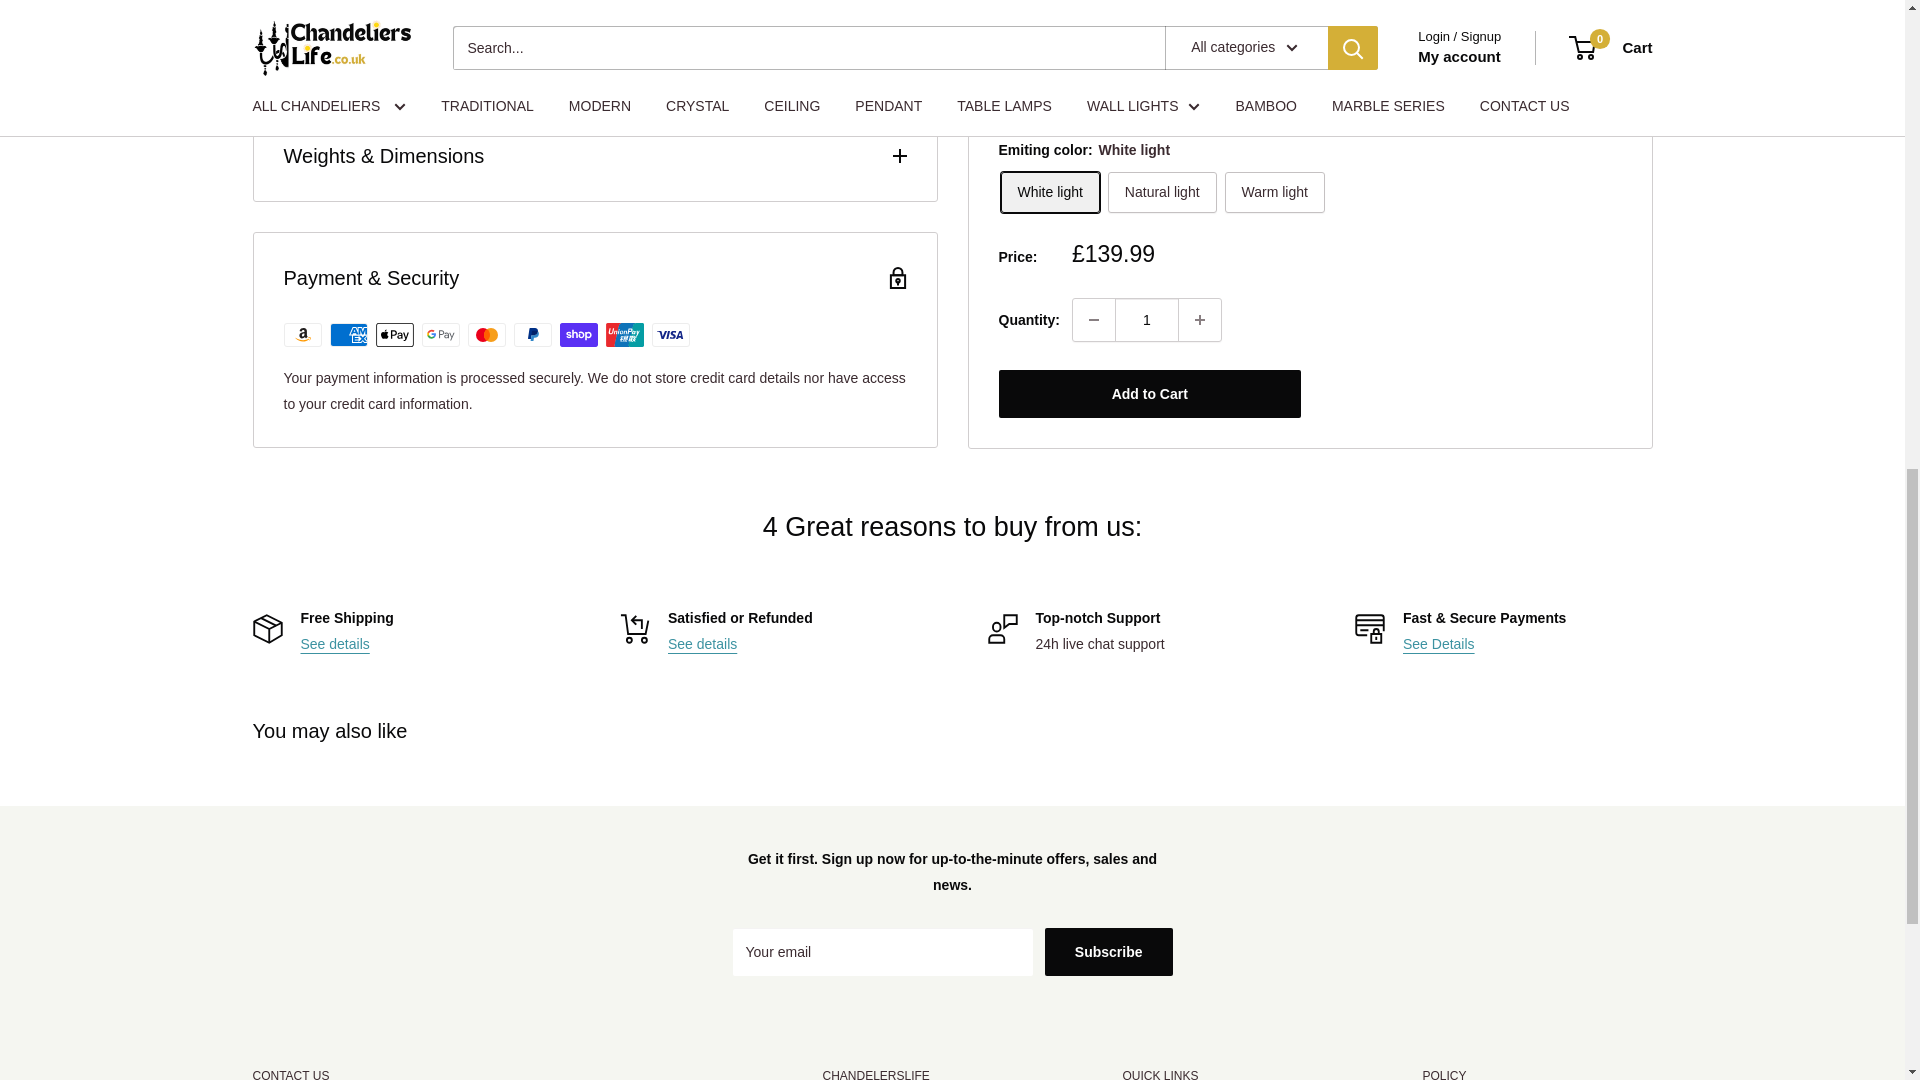  I want to click on Shipping policy, so click(334, 644).